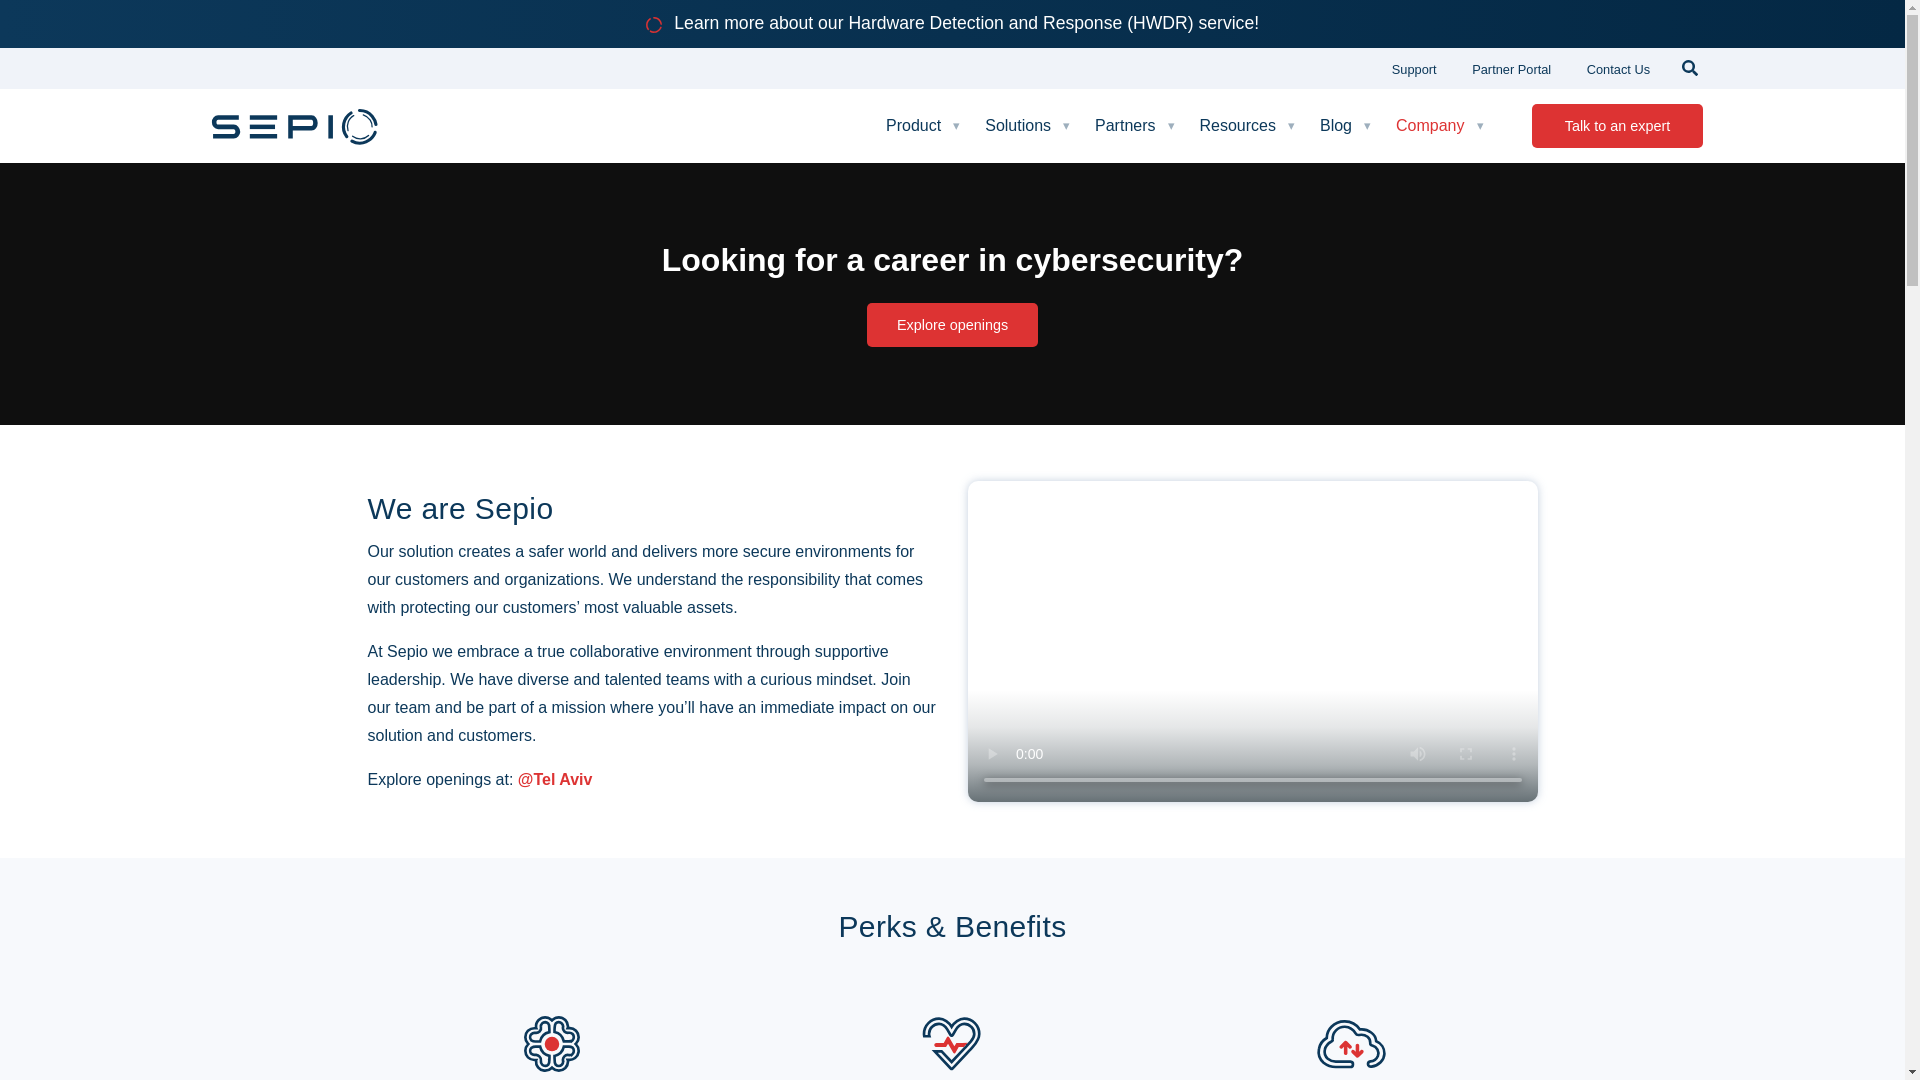 This screenshot has height=1080, width=1920. What do you see at coordinates (925, 126) in the screenshot?
I see `Product` at bounding box center [925, 126].